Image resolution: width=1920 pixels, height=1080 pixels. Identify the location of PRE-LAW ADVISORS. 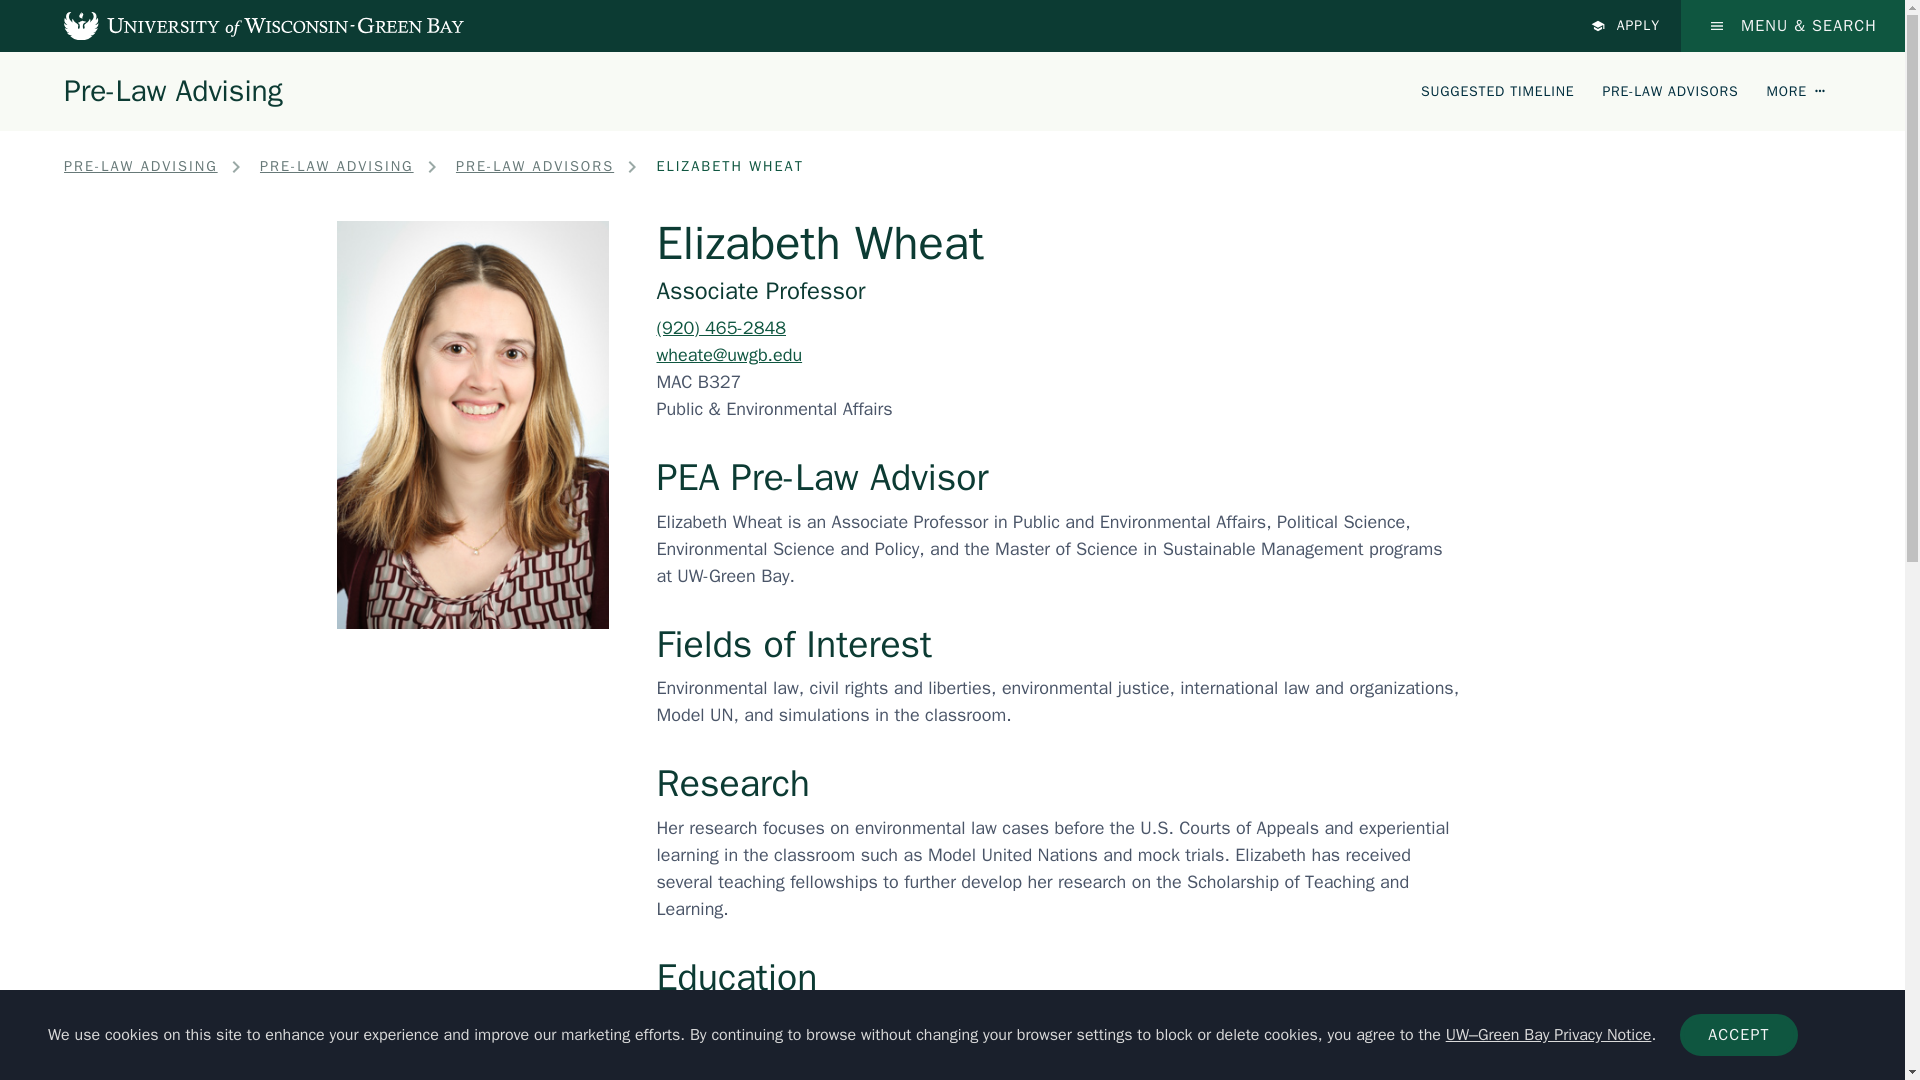
(1669, 90).